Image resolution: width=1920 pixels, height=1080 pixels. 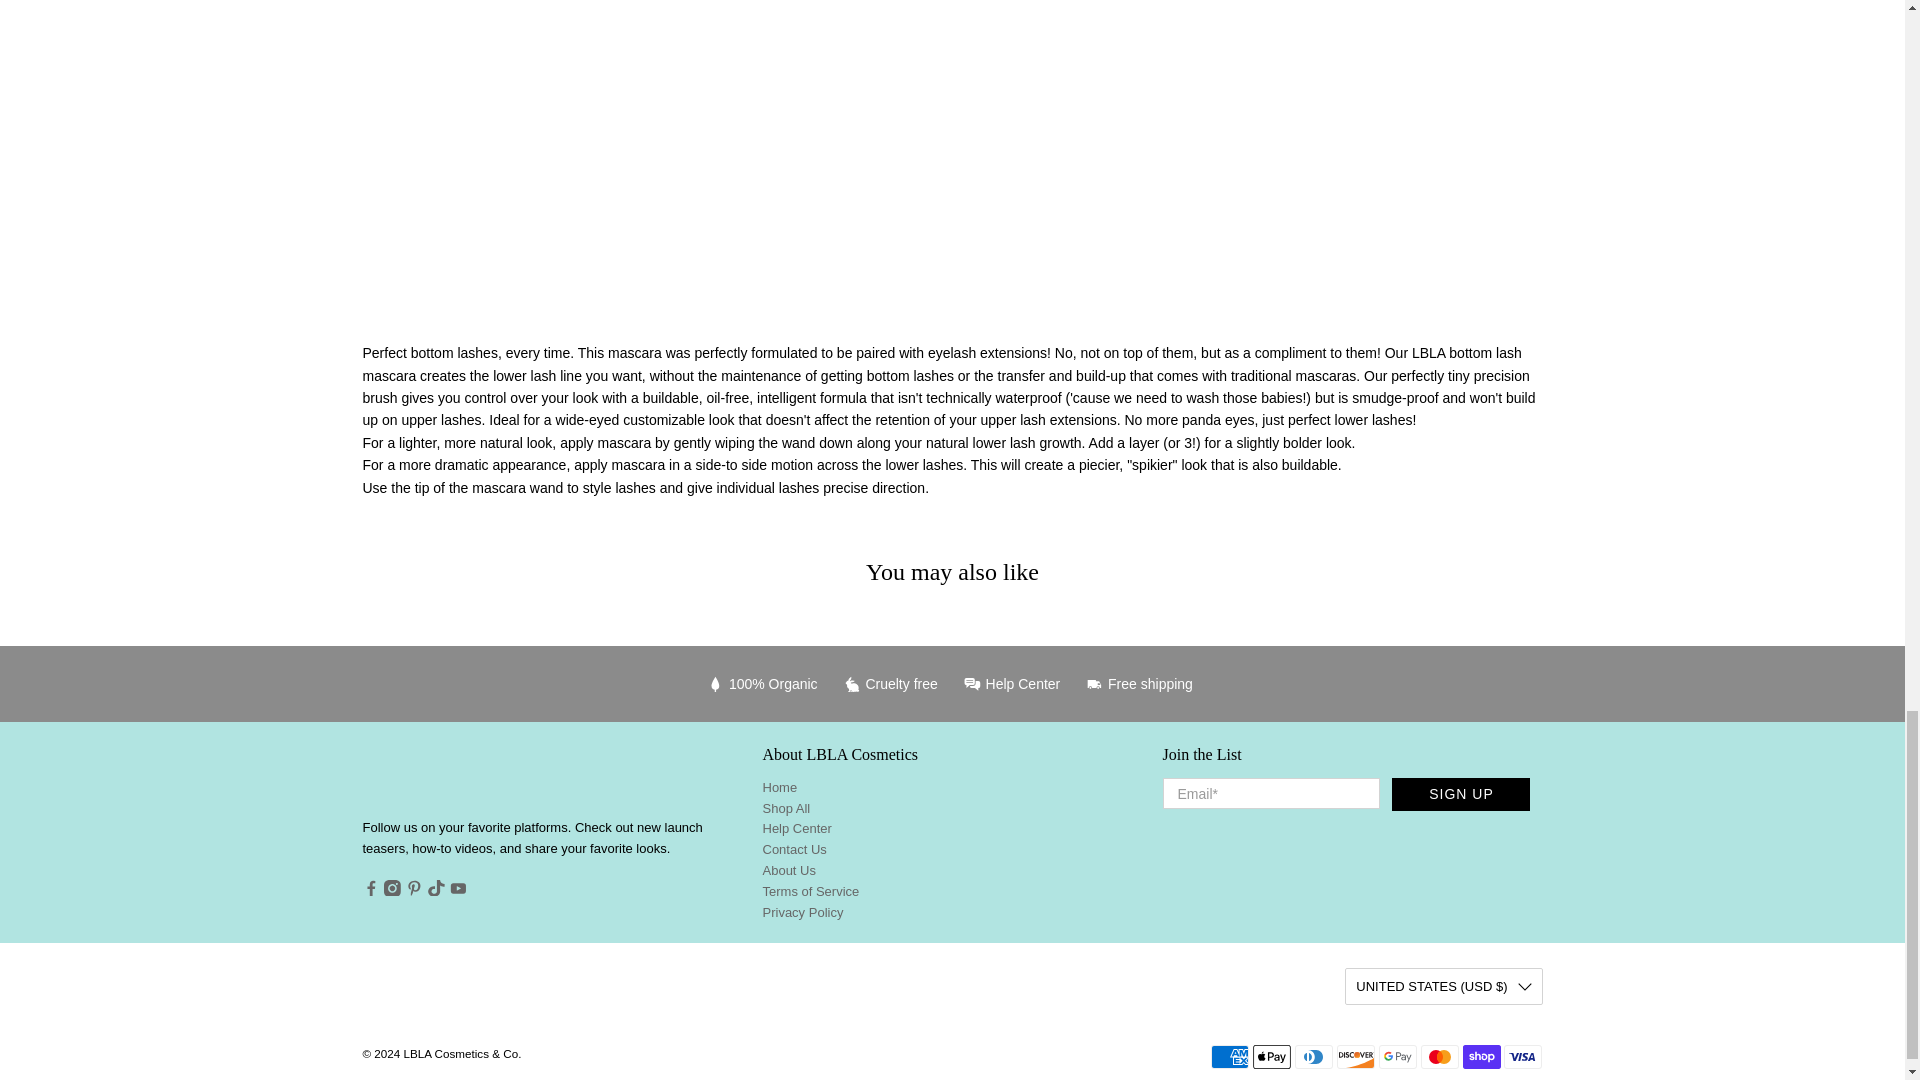 I want to click on Discover, so click(x=1355, y=1057).